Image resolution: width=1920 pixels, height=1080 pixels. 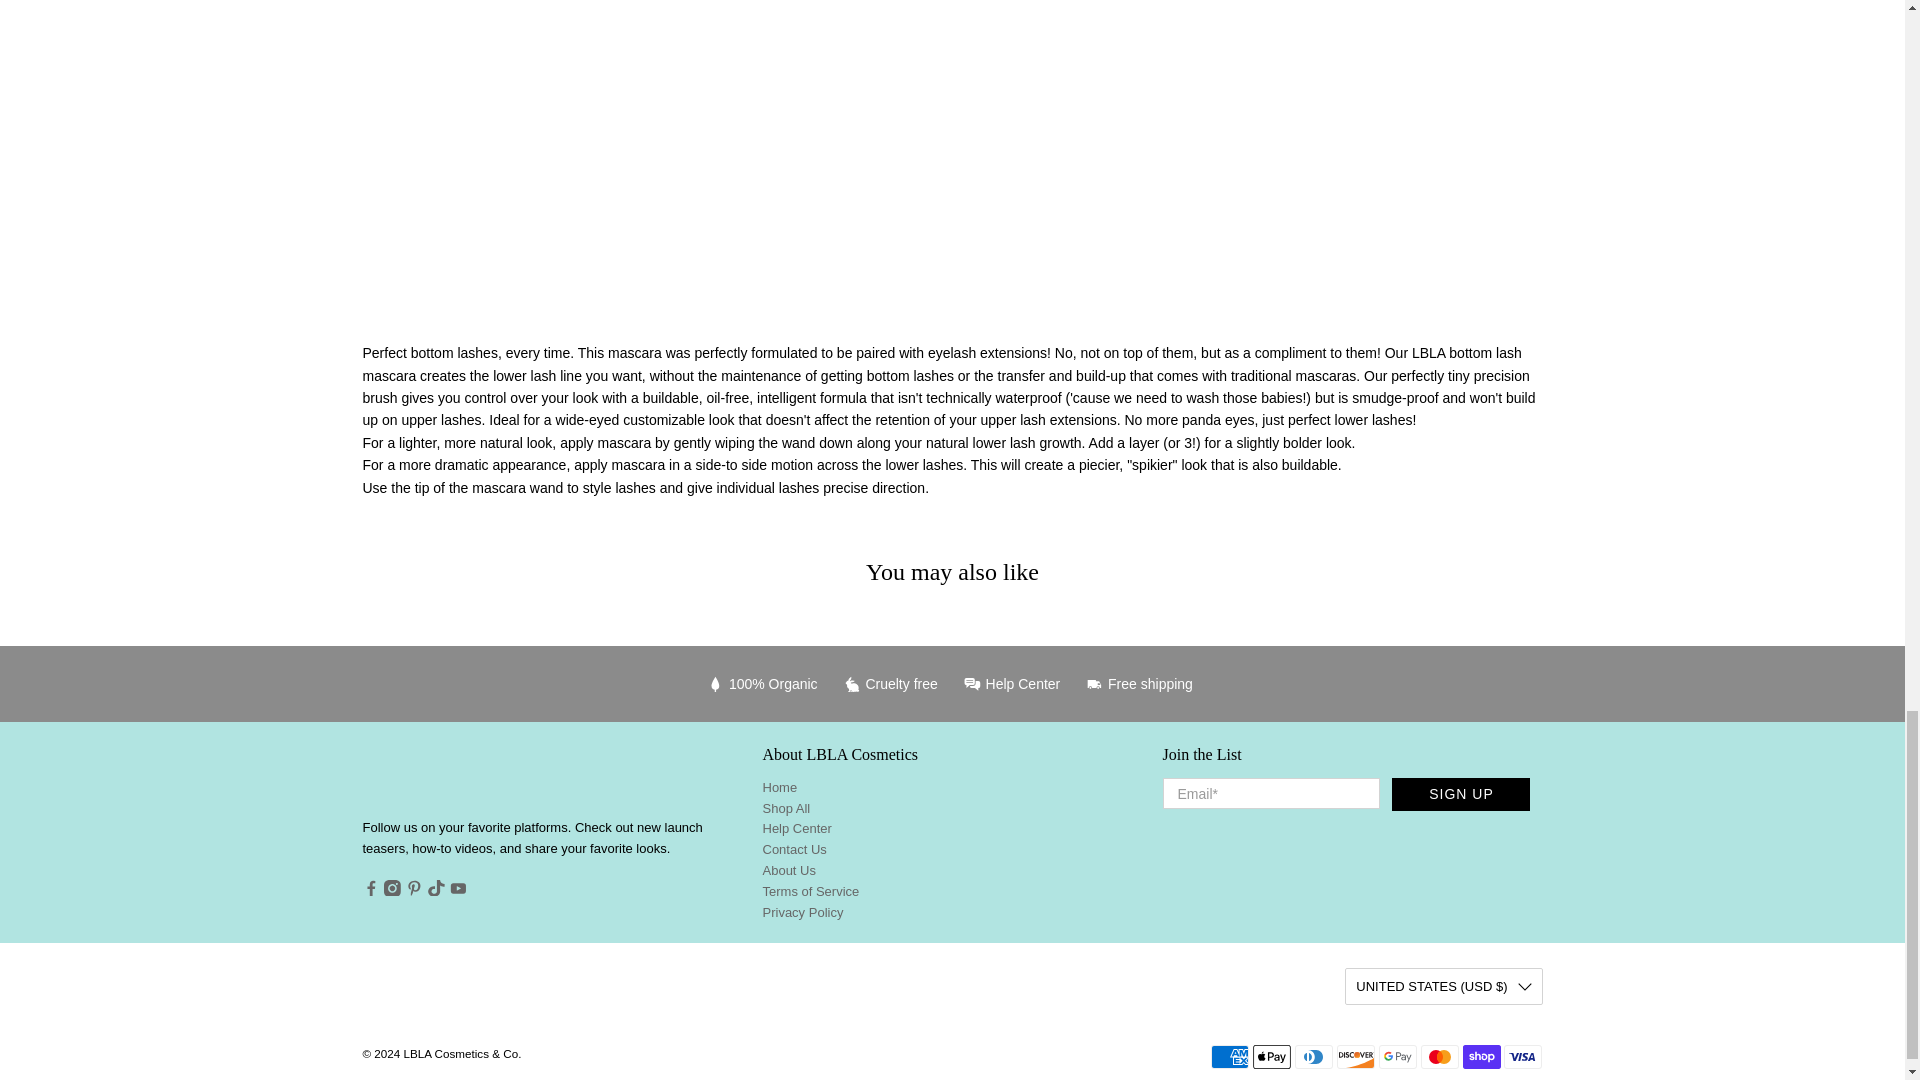 I want to click on Discover, so click(x=1355, y=1057).